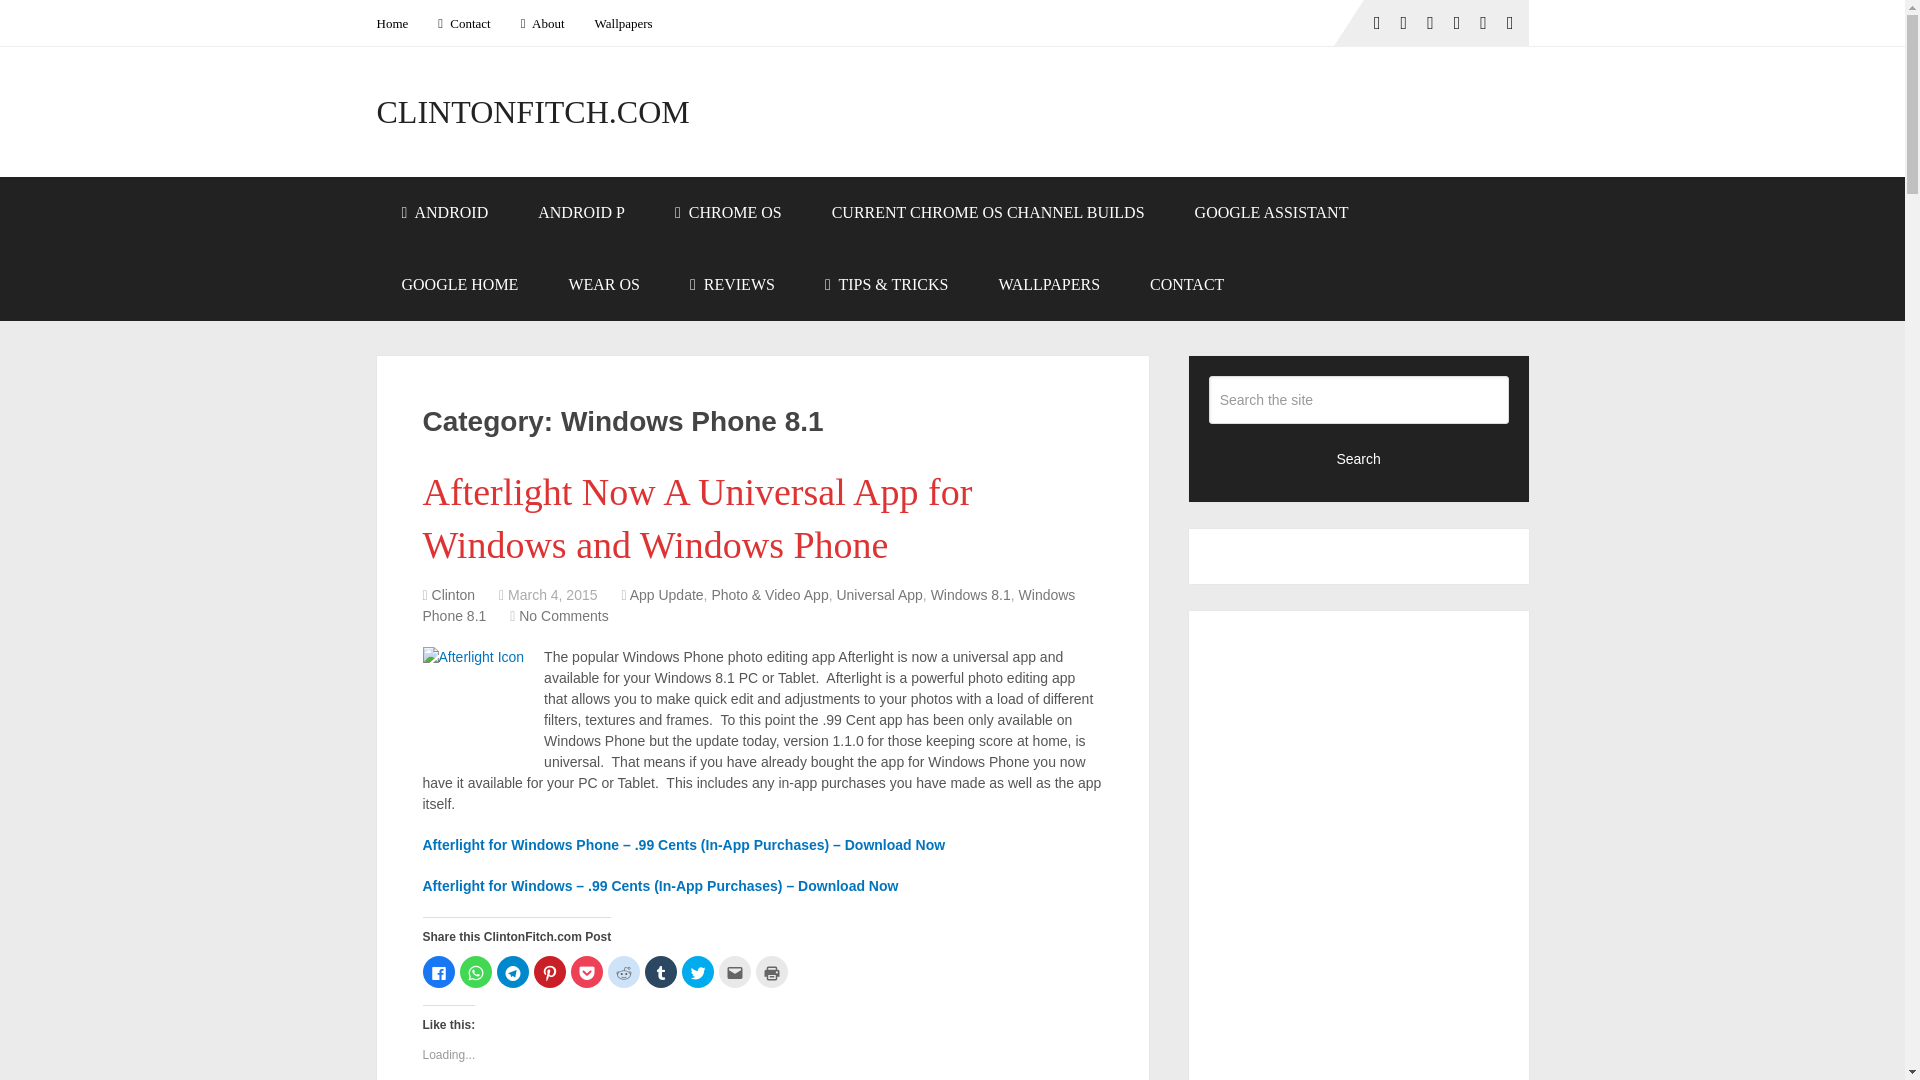 This screenshot has width=1920, height=1080. Describe the element at coordinates (988, 213) in the screenshot. I see `CURRENT CHROME OS CHANNEL BUILDS` at that location.